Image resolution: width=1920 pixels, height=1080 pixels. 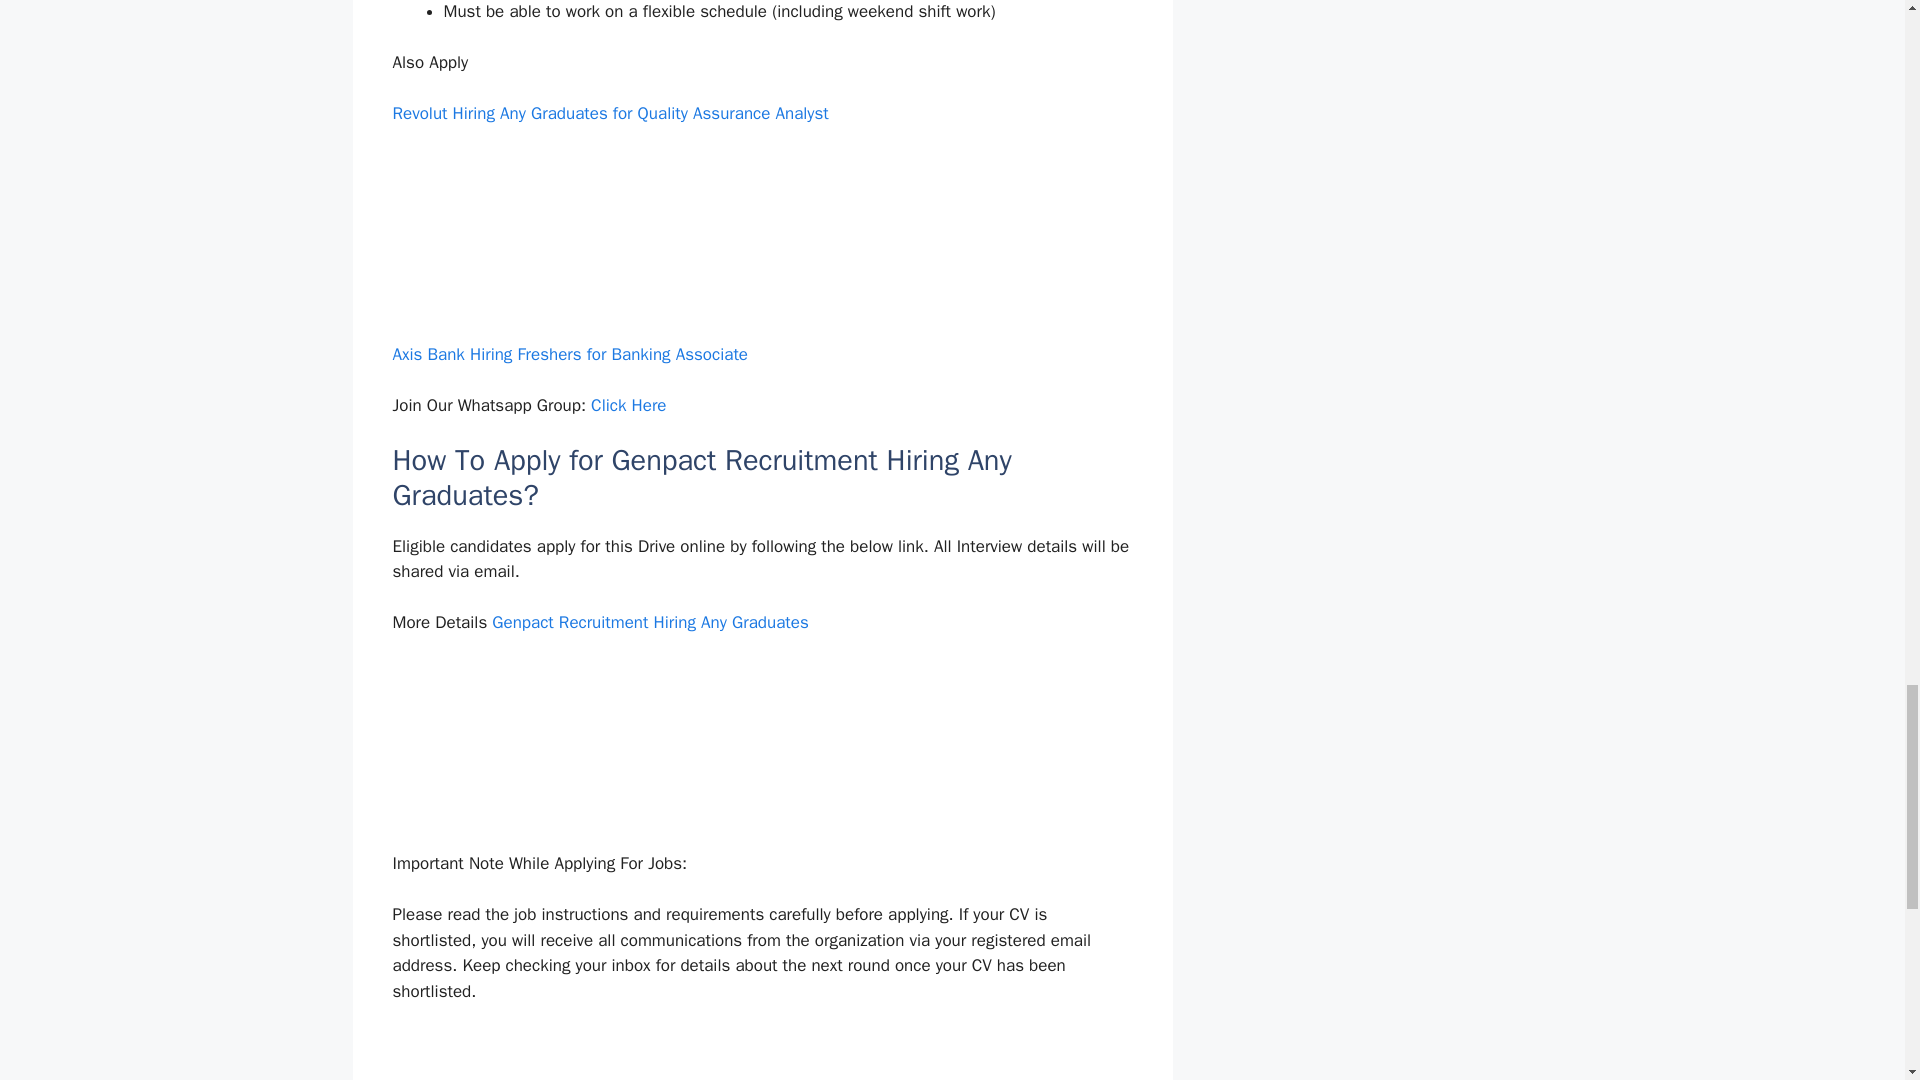 What do you see at coordinates (650, 622) in the screenshot?
I see `Genpact Recruitment Hiring Any Graduates` at bounding box center [650, 622].